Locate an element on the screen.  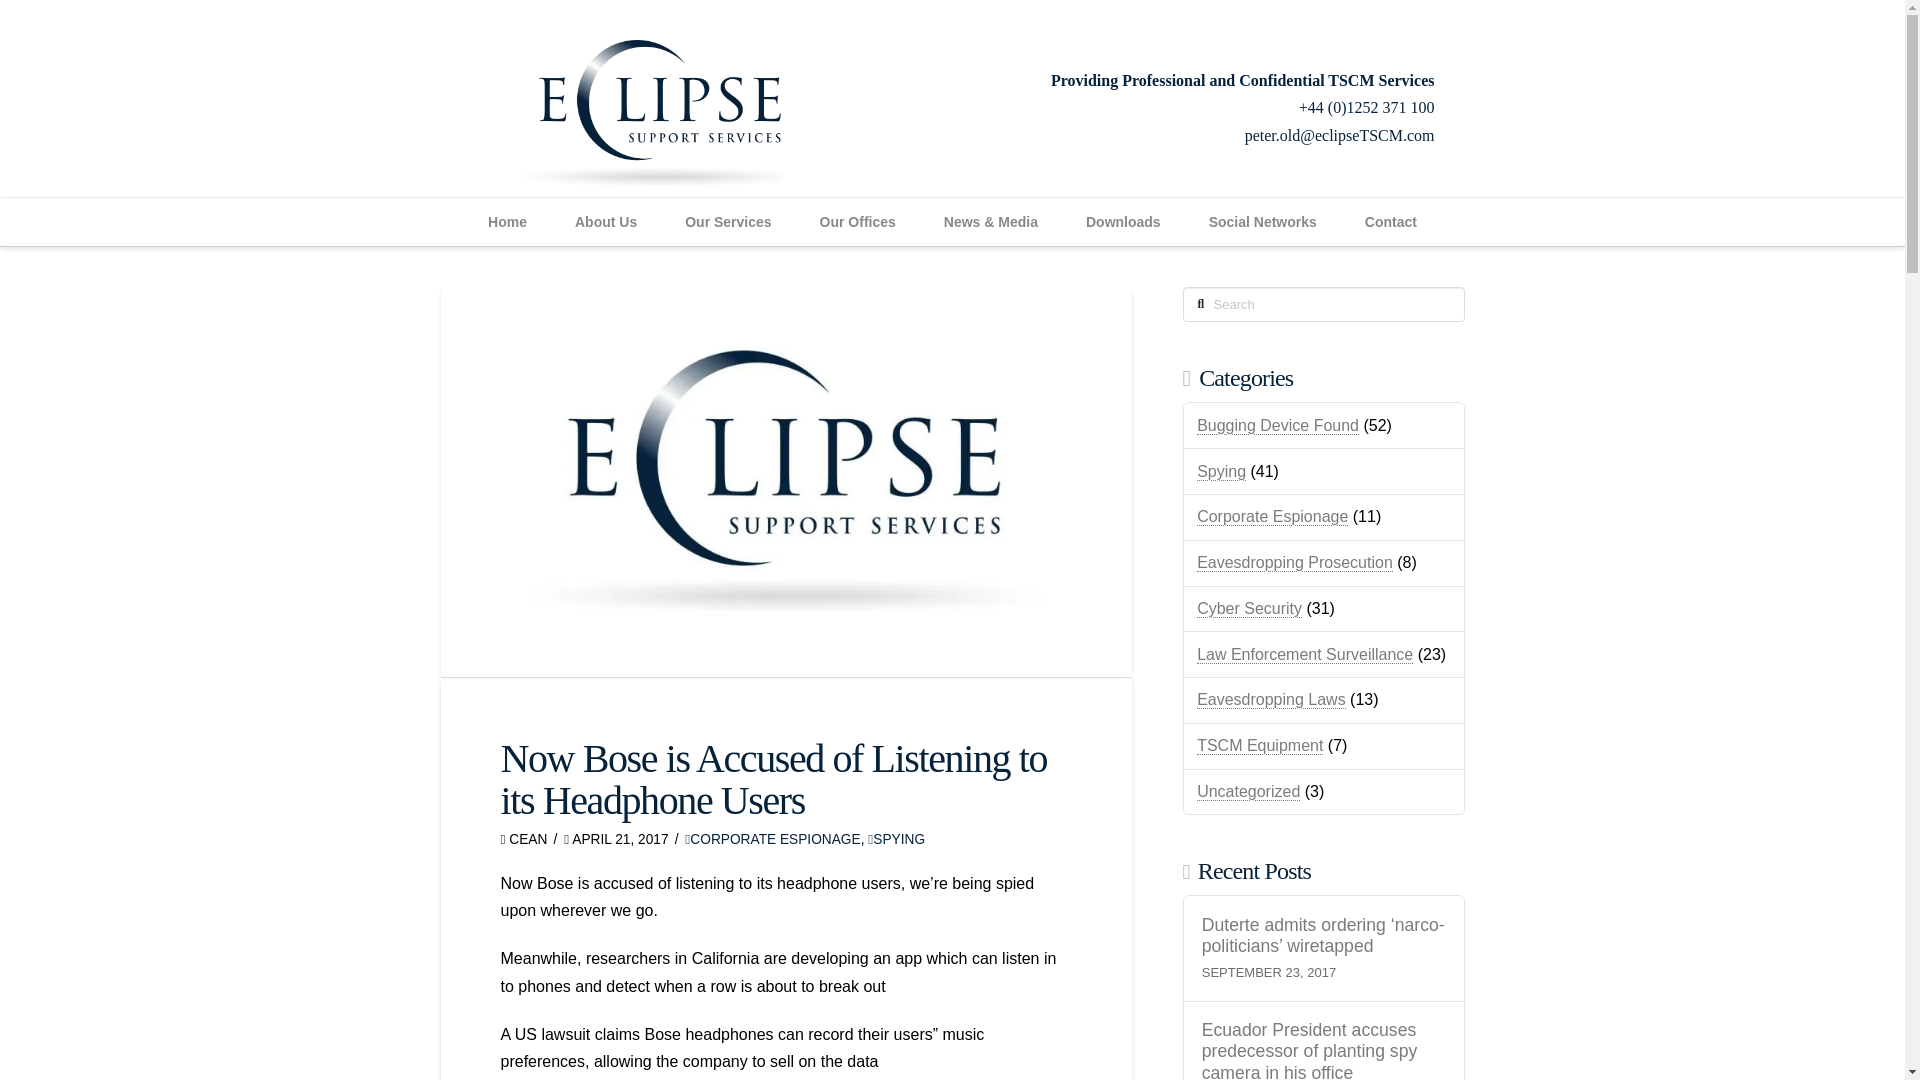
Social Networks is located at coordinates (1262, 222).